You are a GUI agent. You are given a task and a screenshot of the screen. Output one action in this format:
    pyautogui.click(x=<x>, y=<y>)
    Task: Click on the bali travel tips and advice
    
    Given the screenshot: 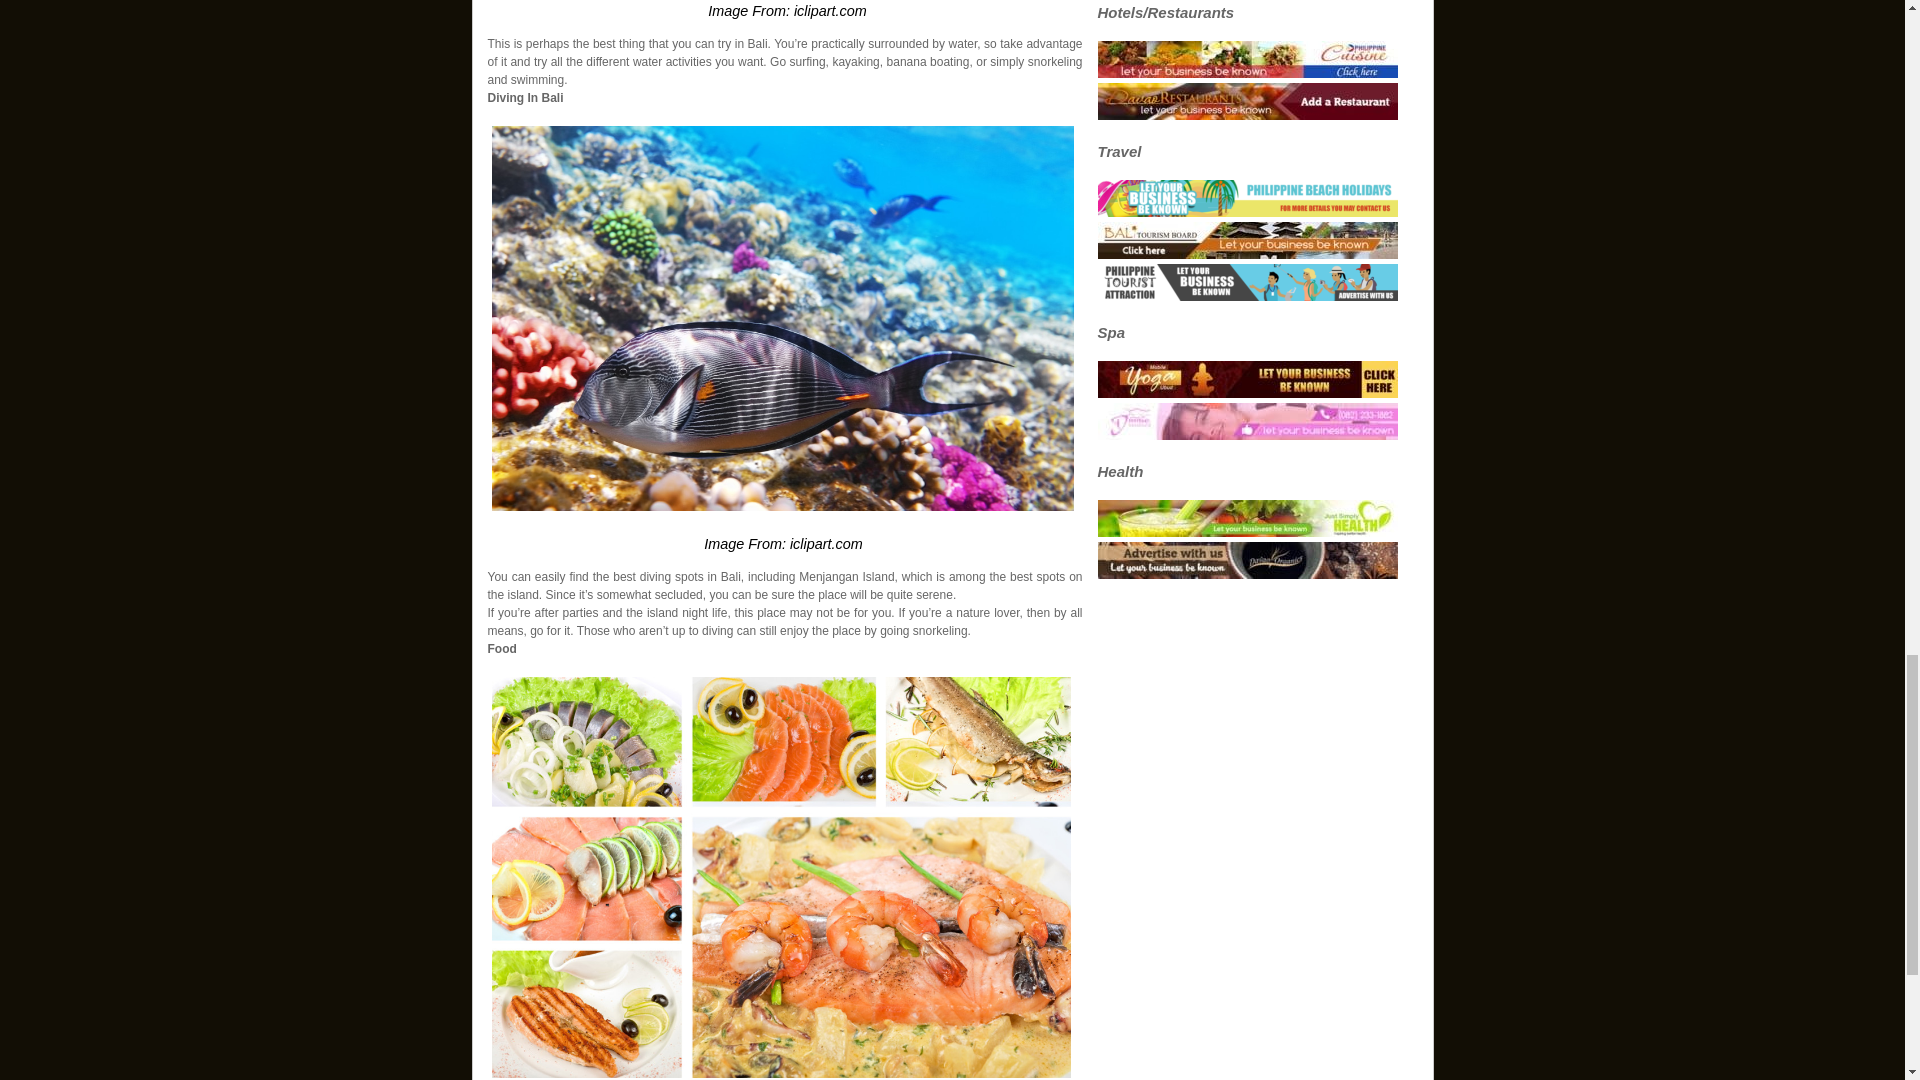 What is the action you would take?
    pyautogui.click(x=782, y=318)
    